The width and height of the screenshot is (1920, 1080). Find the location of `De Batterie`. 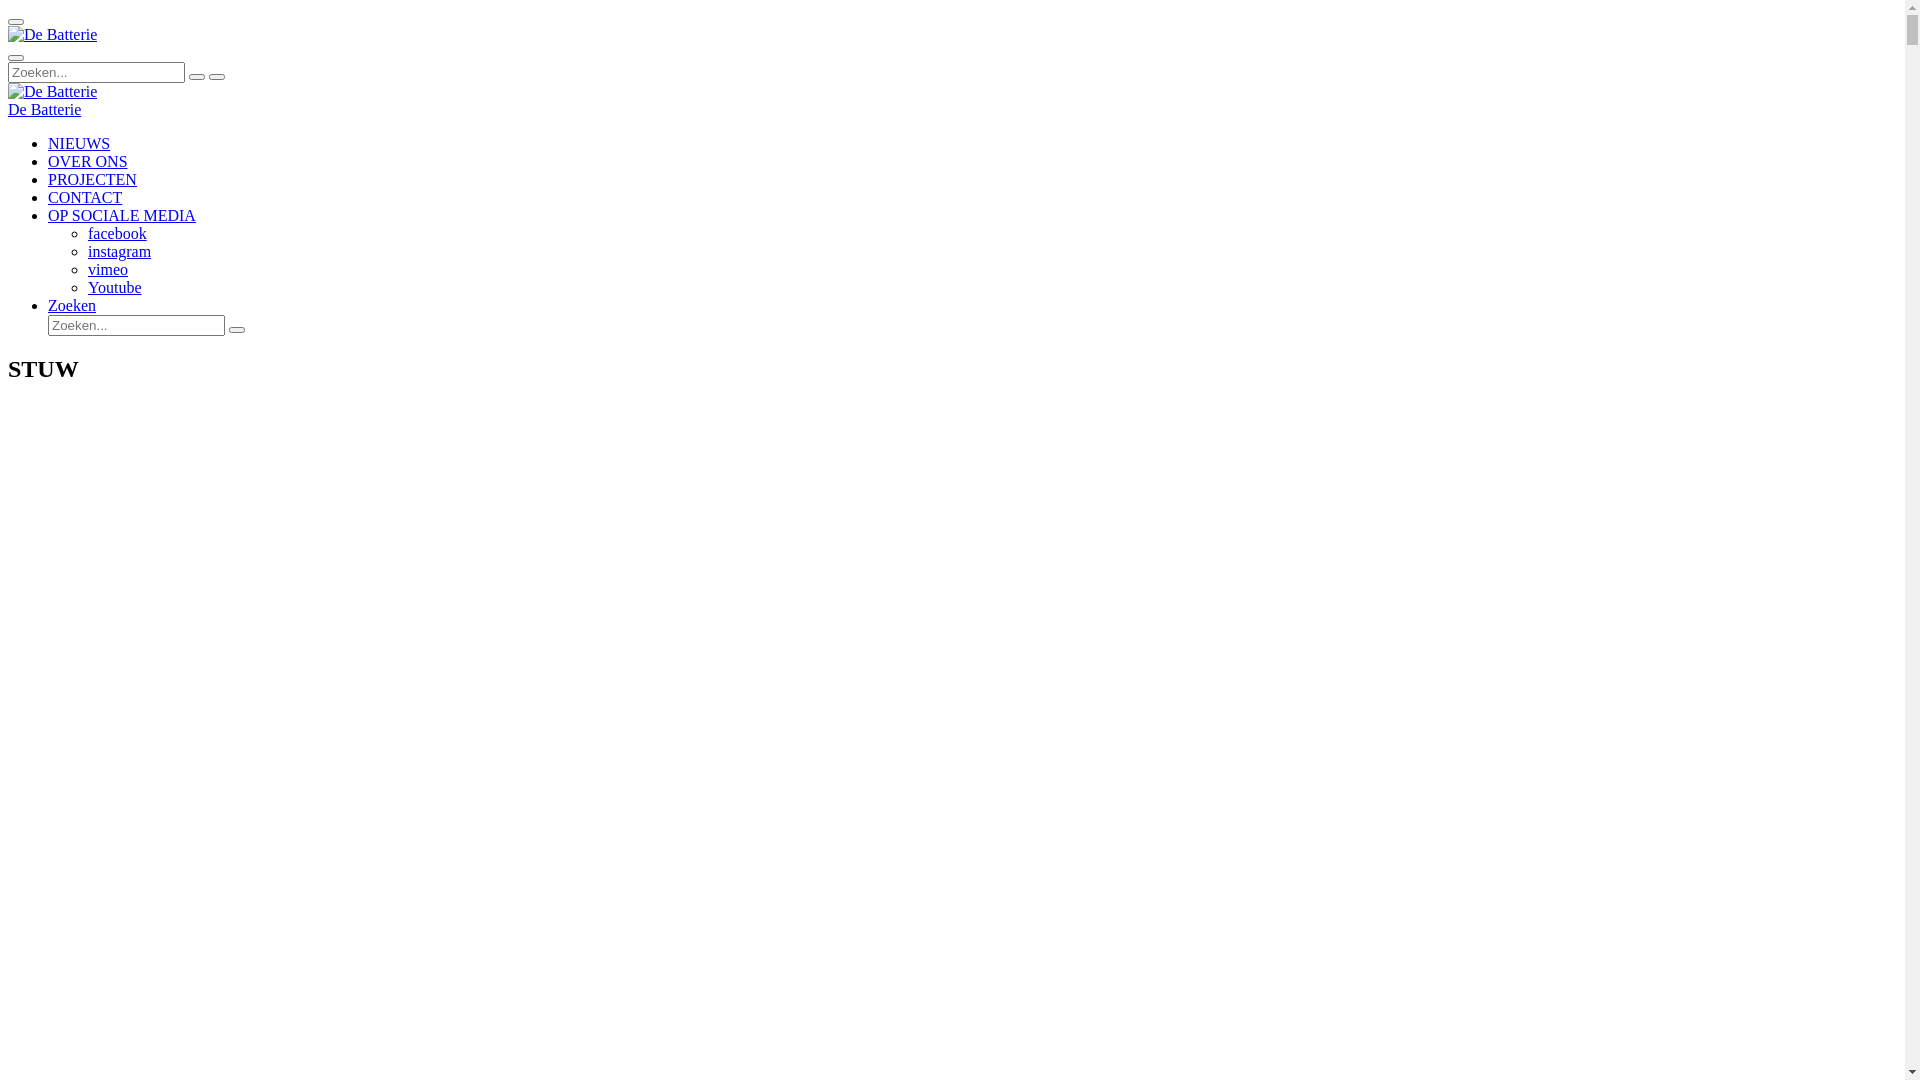

De Batterie is located at coordinates (52, 92).